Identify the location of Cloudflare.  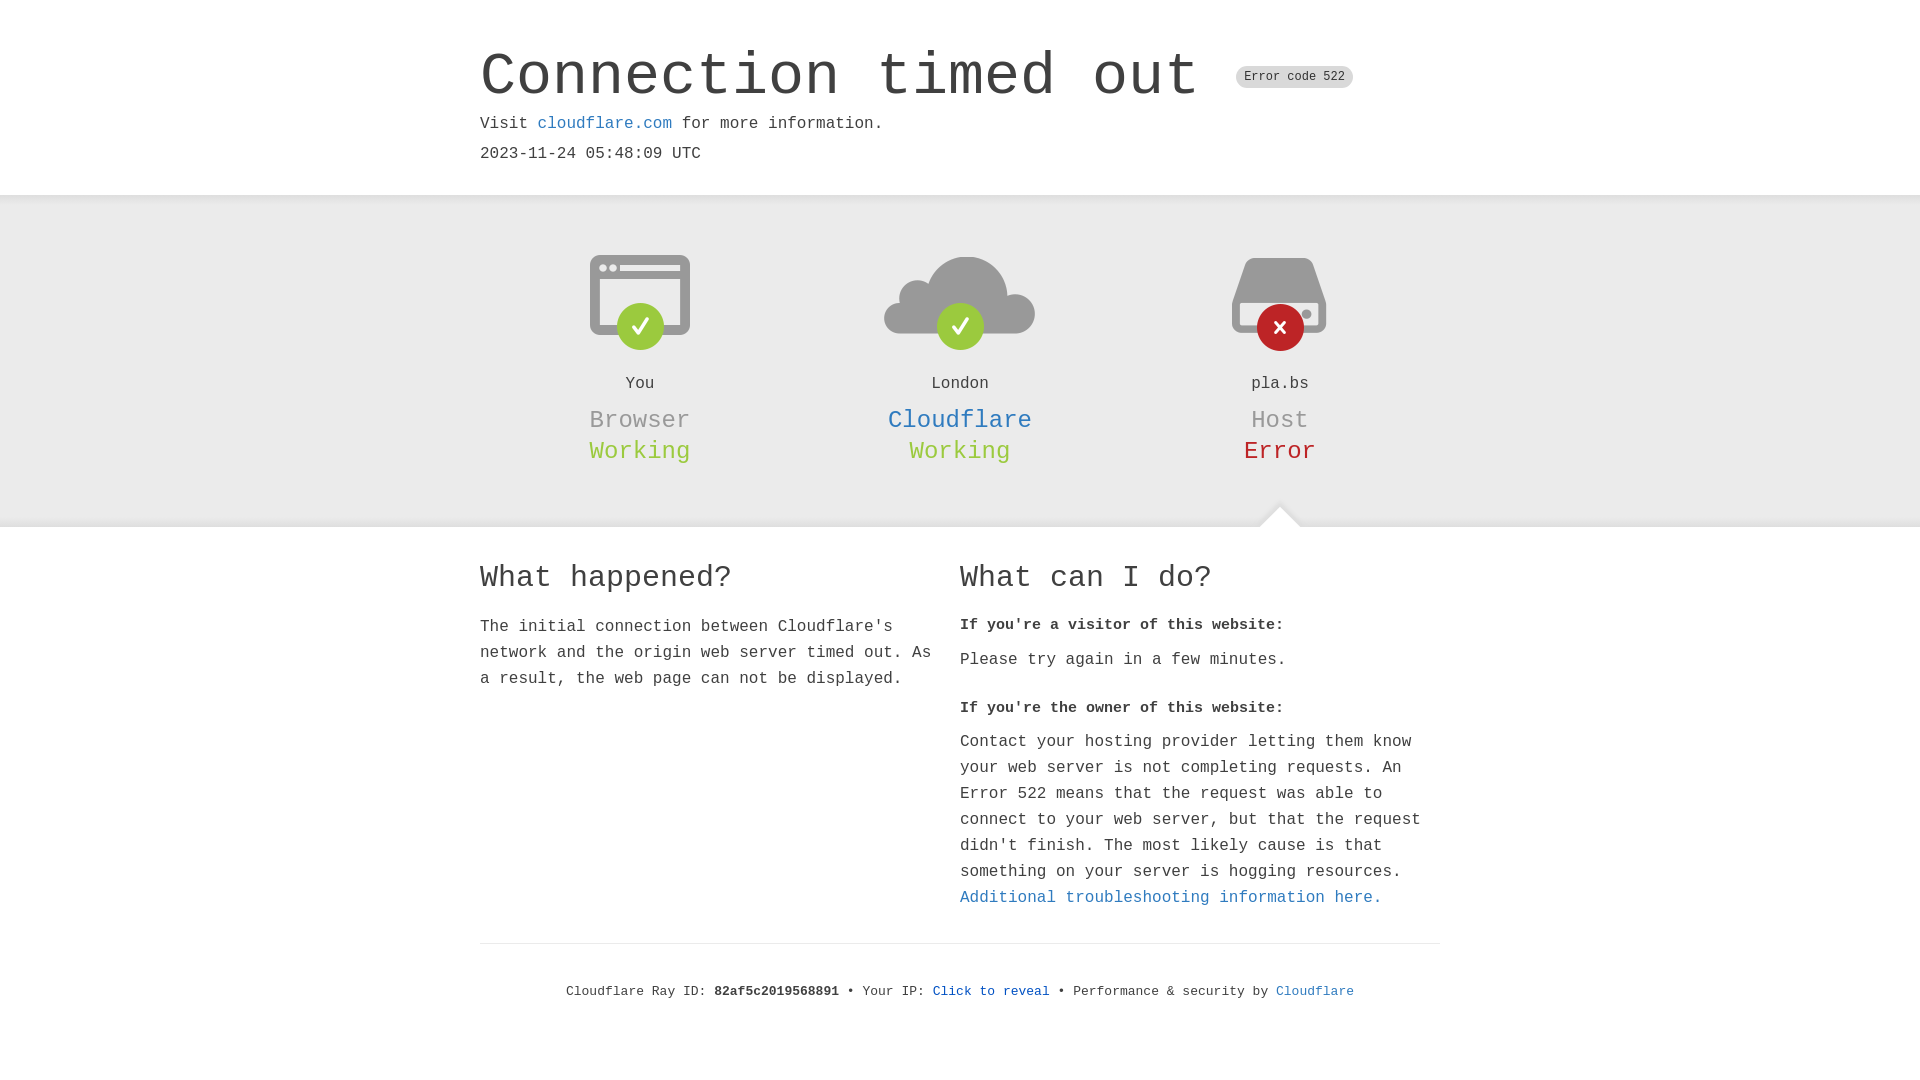
(1315, 992).